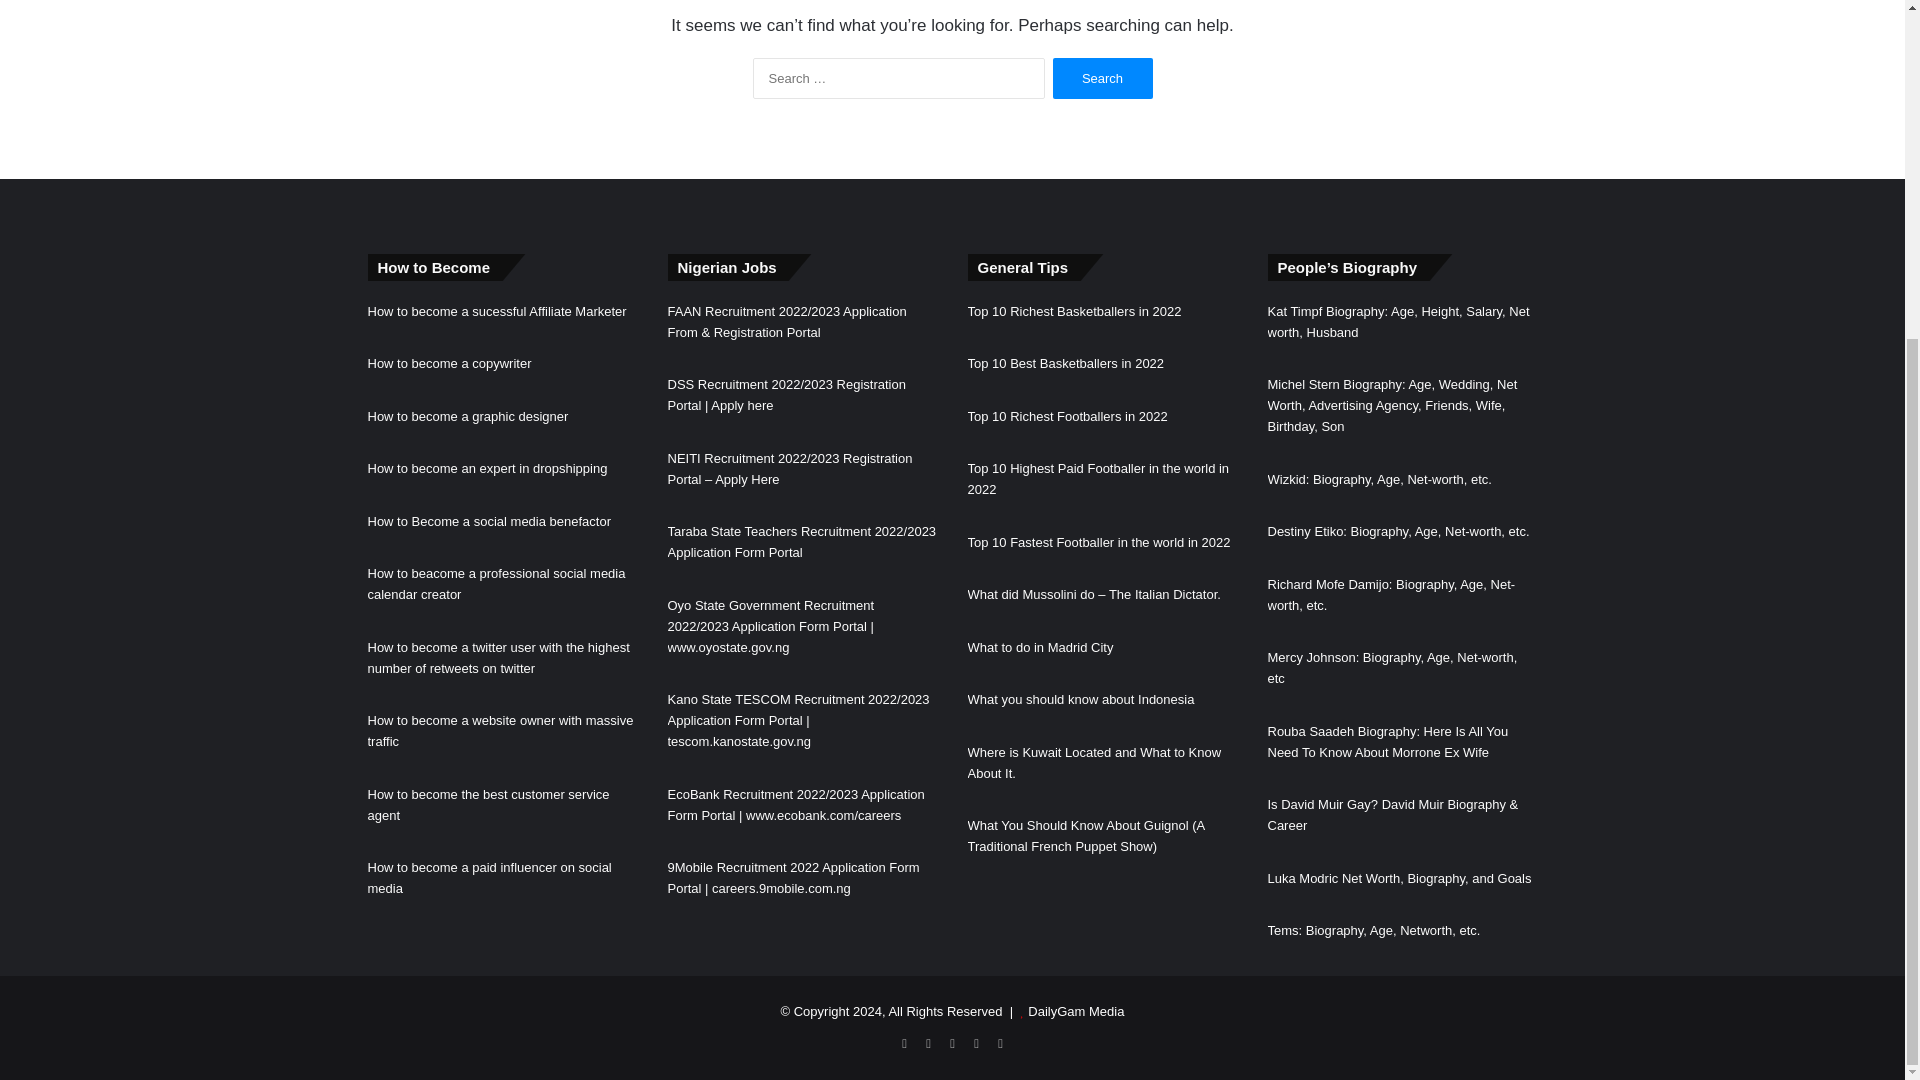 This screenshot has height=1080, width=1920. What do you see at coordinates (490, 522) in the screenshot?
I see `How to Become a social media benefactor` at bounding box center [490, 522].